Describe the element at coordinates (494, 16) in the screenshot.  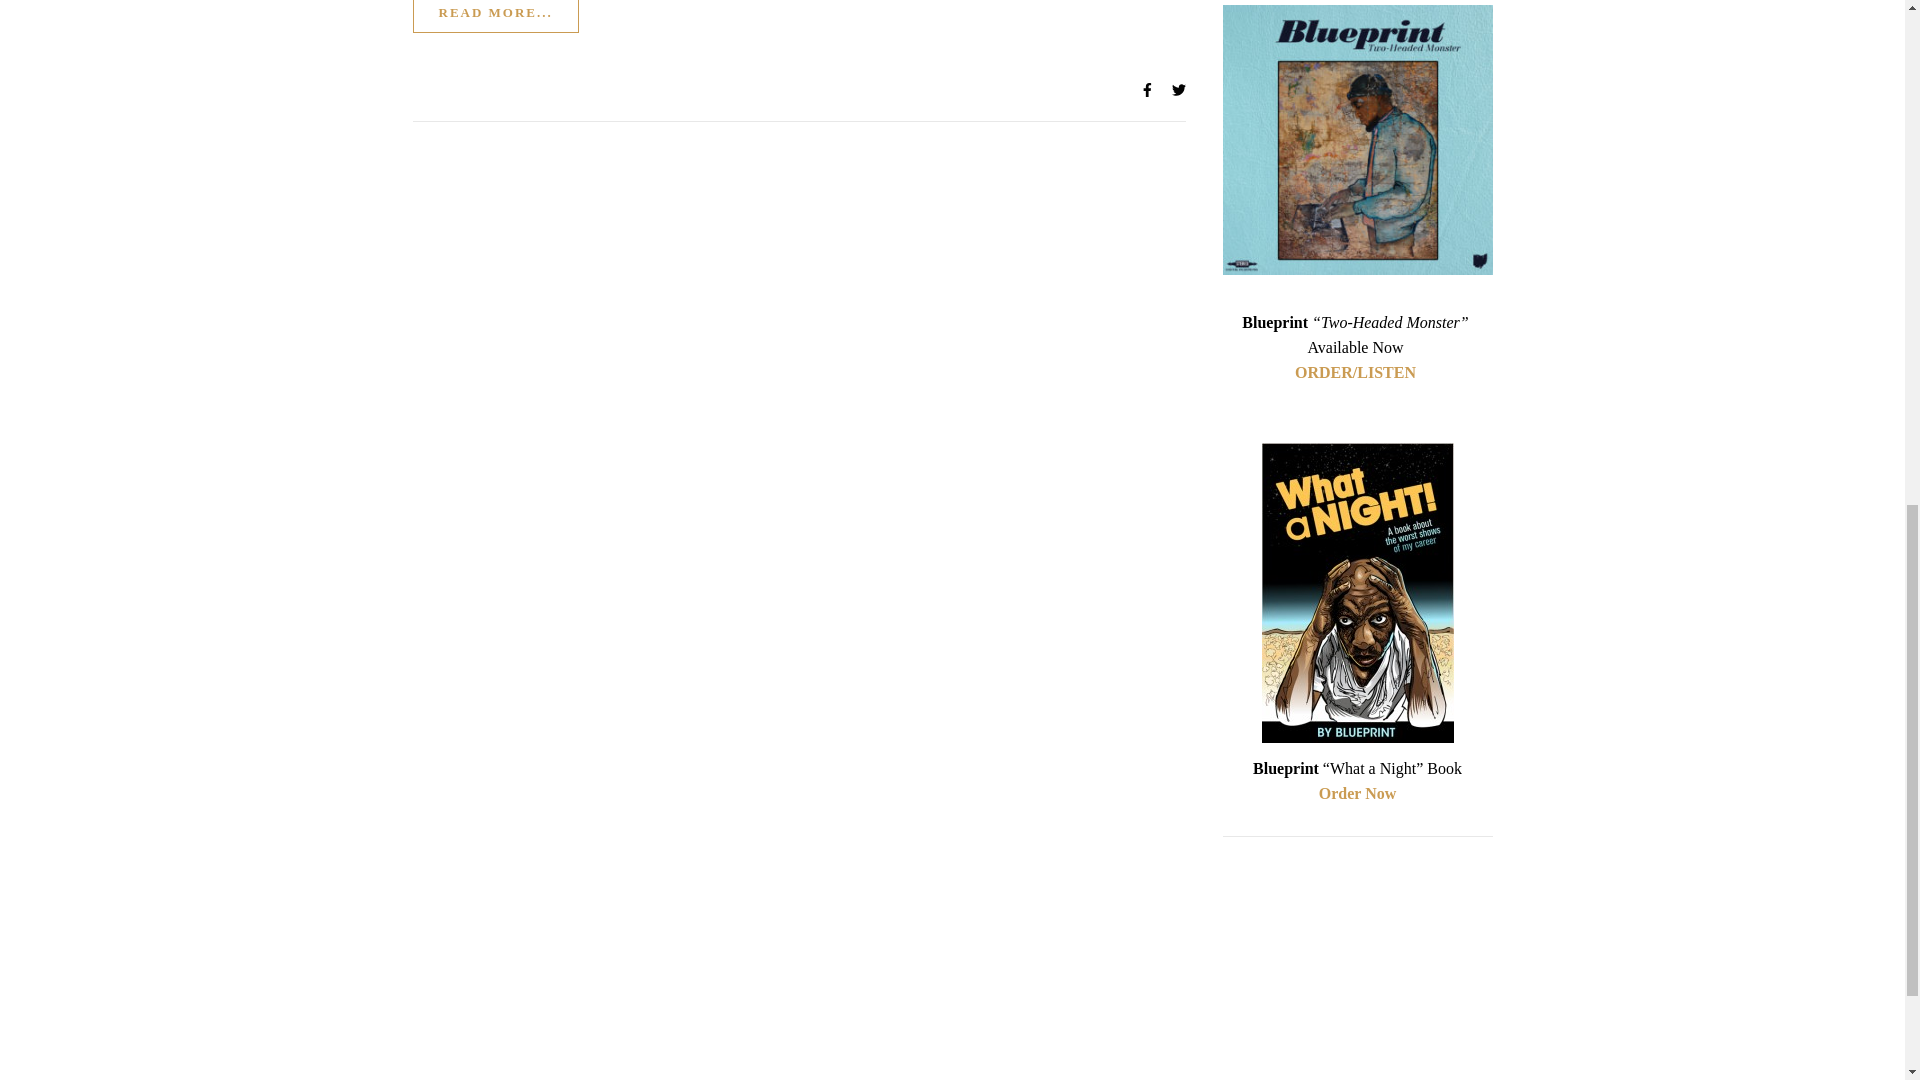
I see `READ MORE...` at that location.